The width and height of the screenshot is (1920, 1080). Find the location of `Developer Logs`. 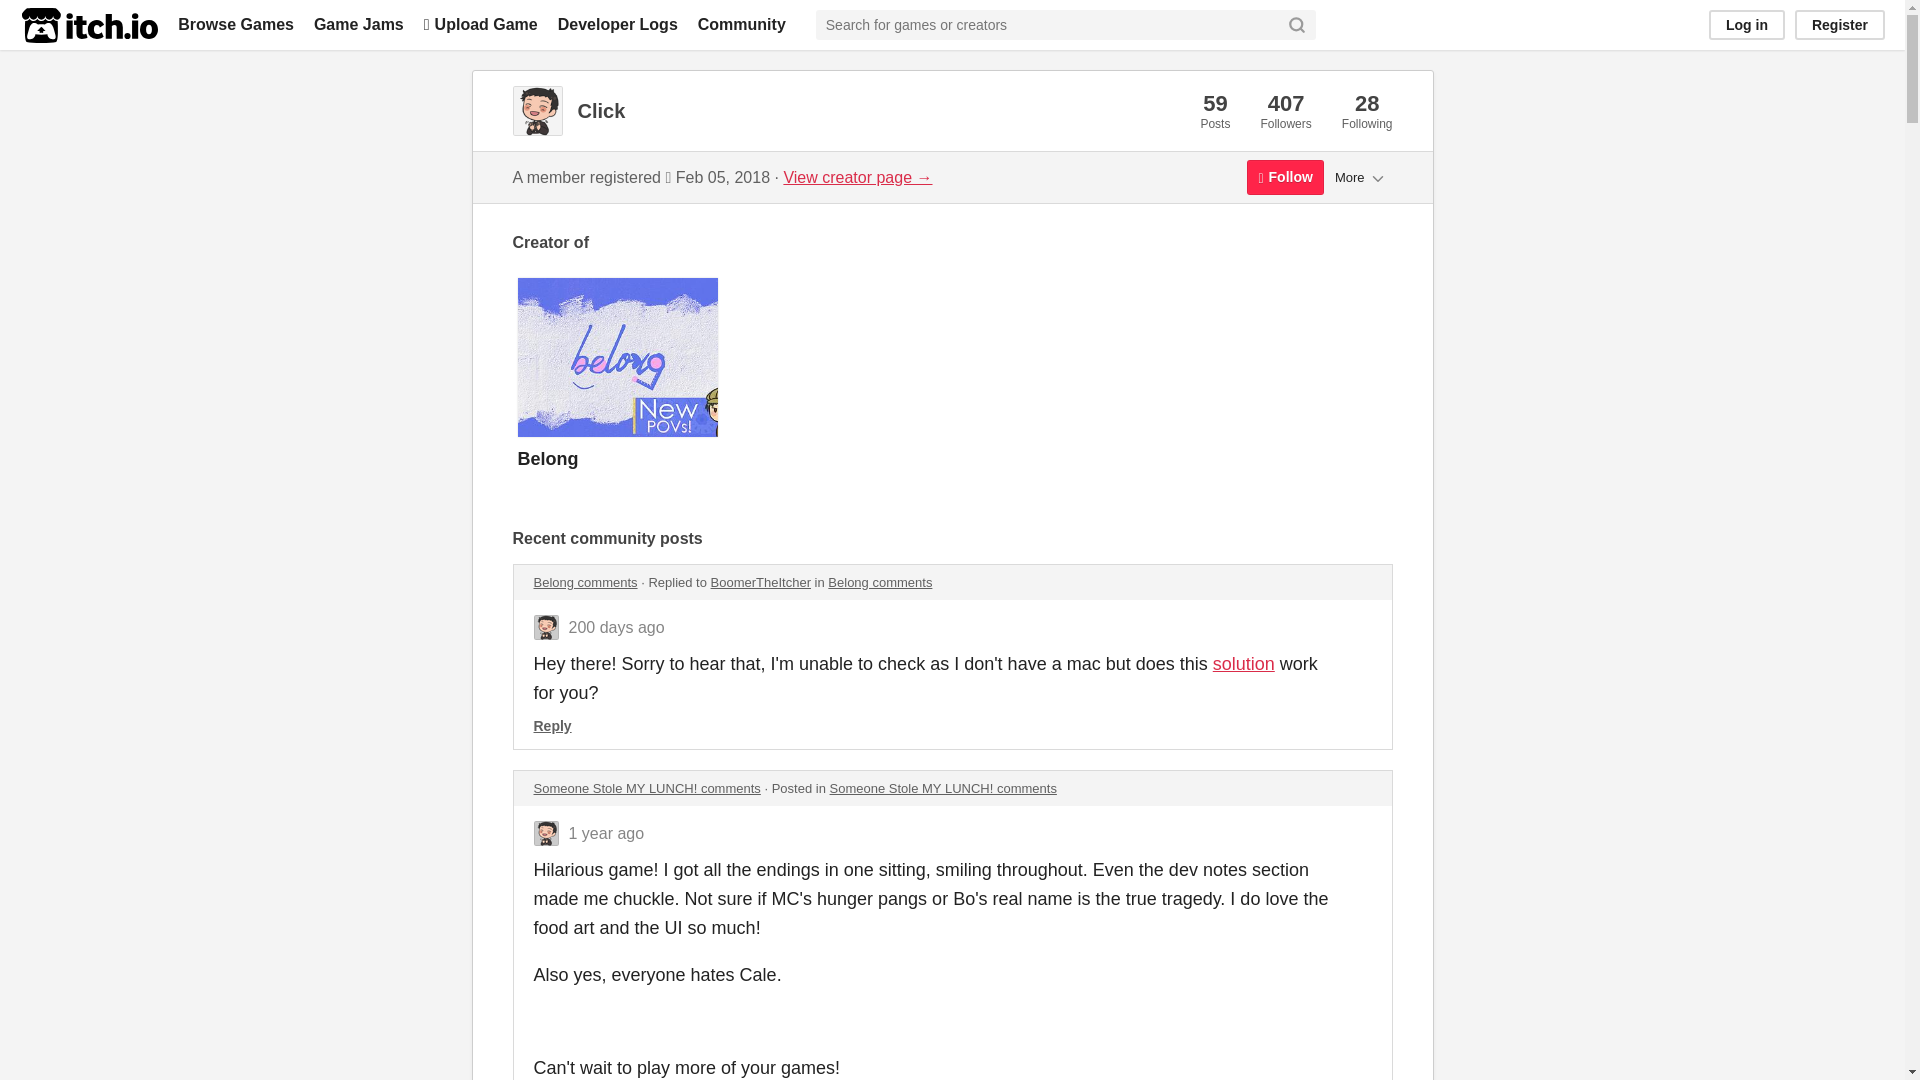

Developer Logs is located at coordinates (618, 24).